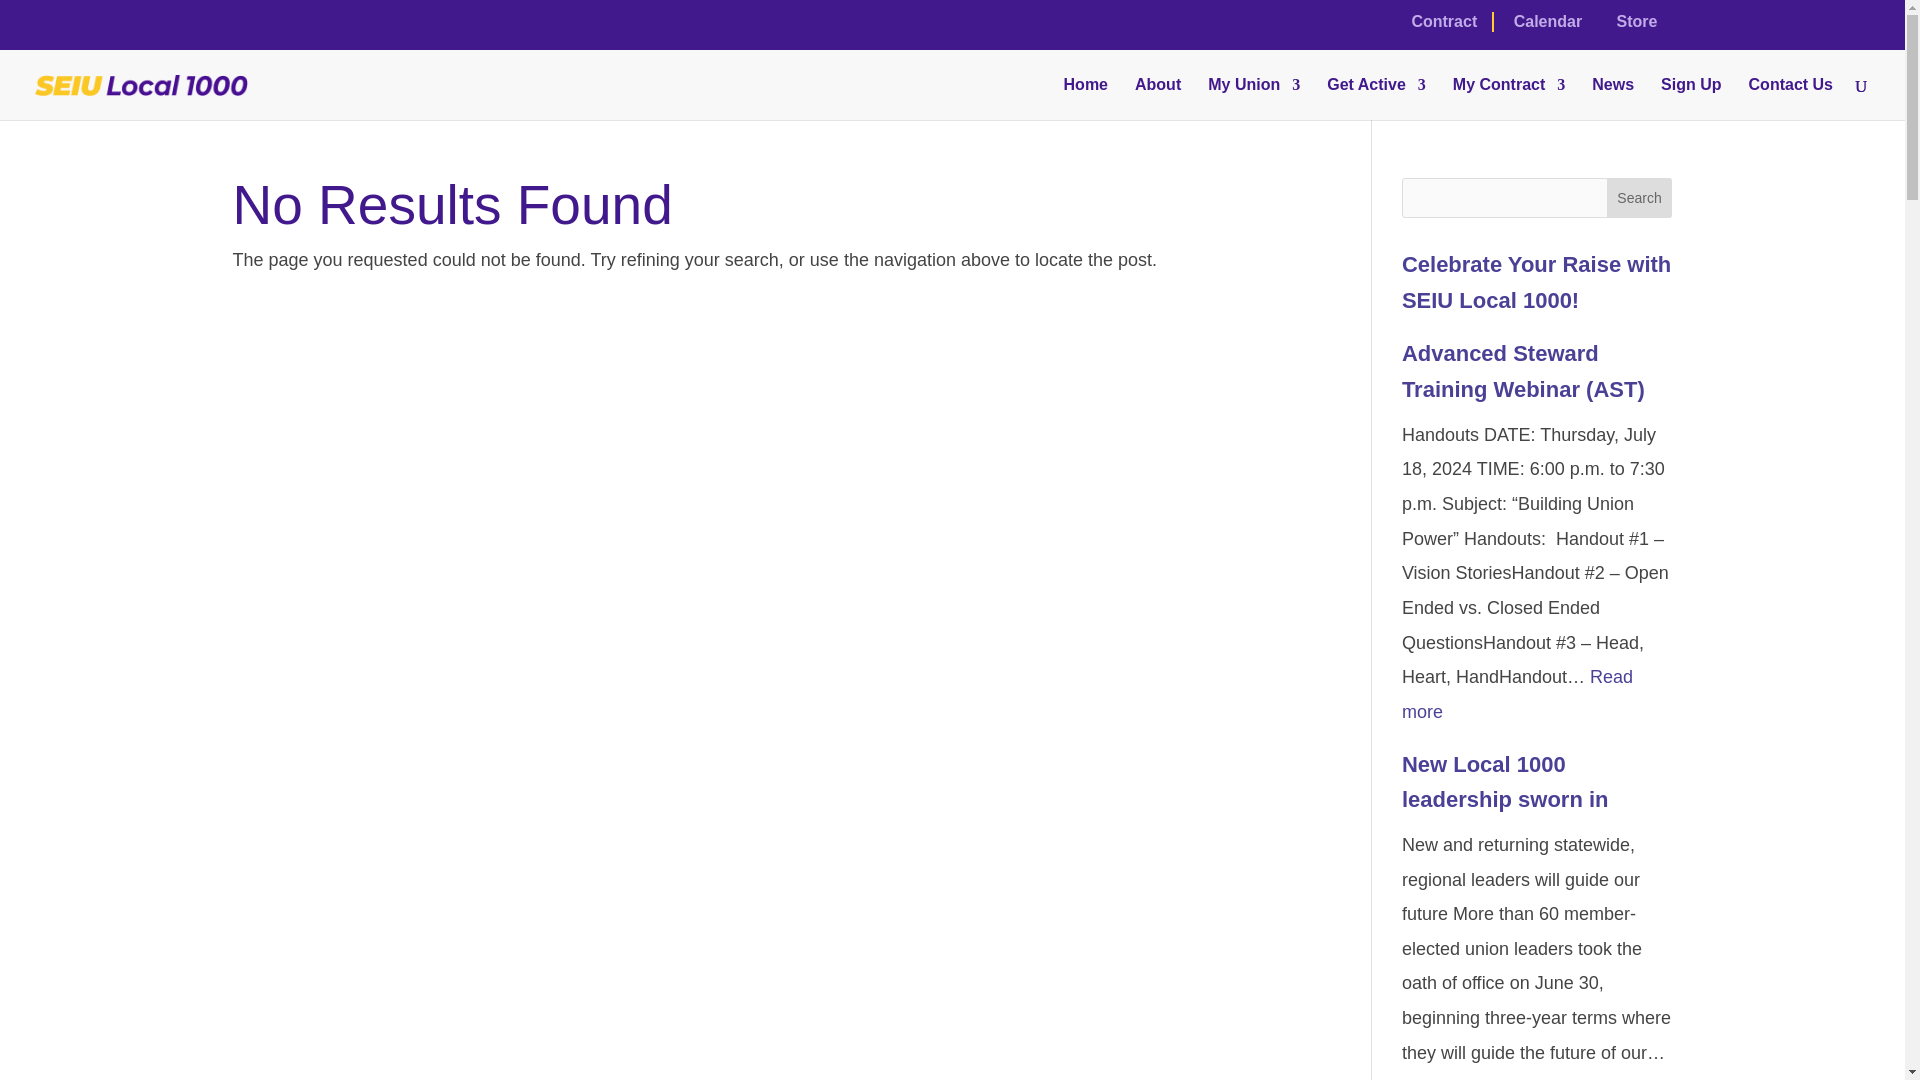 This screenshot has width=1920, height=1080. I want to click on My Contract, so click(1508, 98).